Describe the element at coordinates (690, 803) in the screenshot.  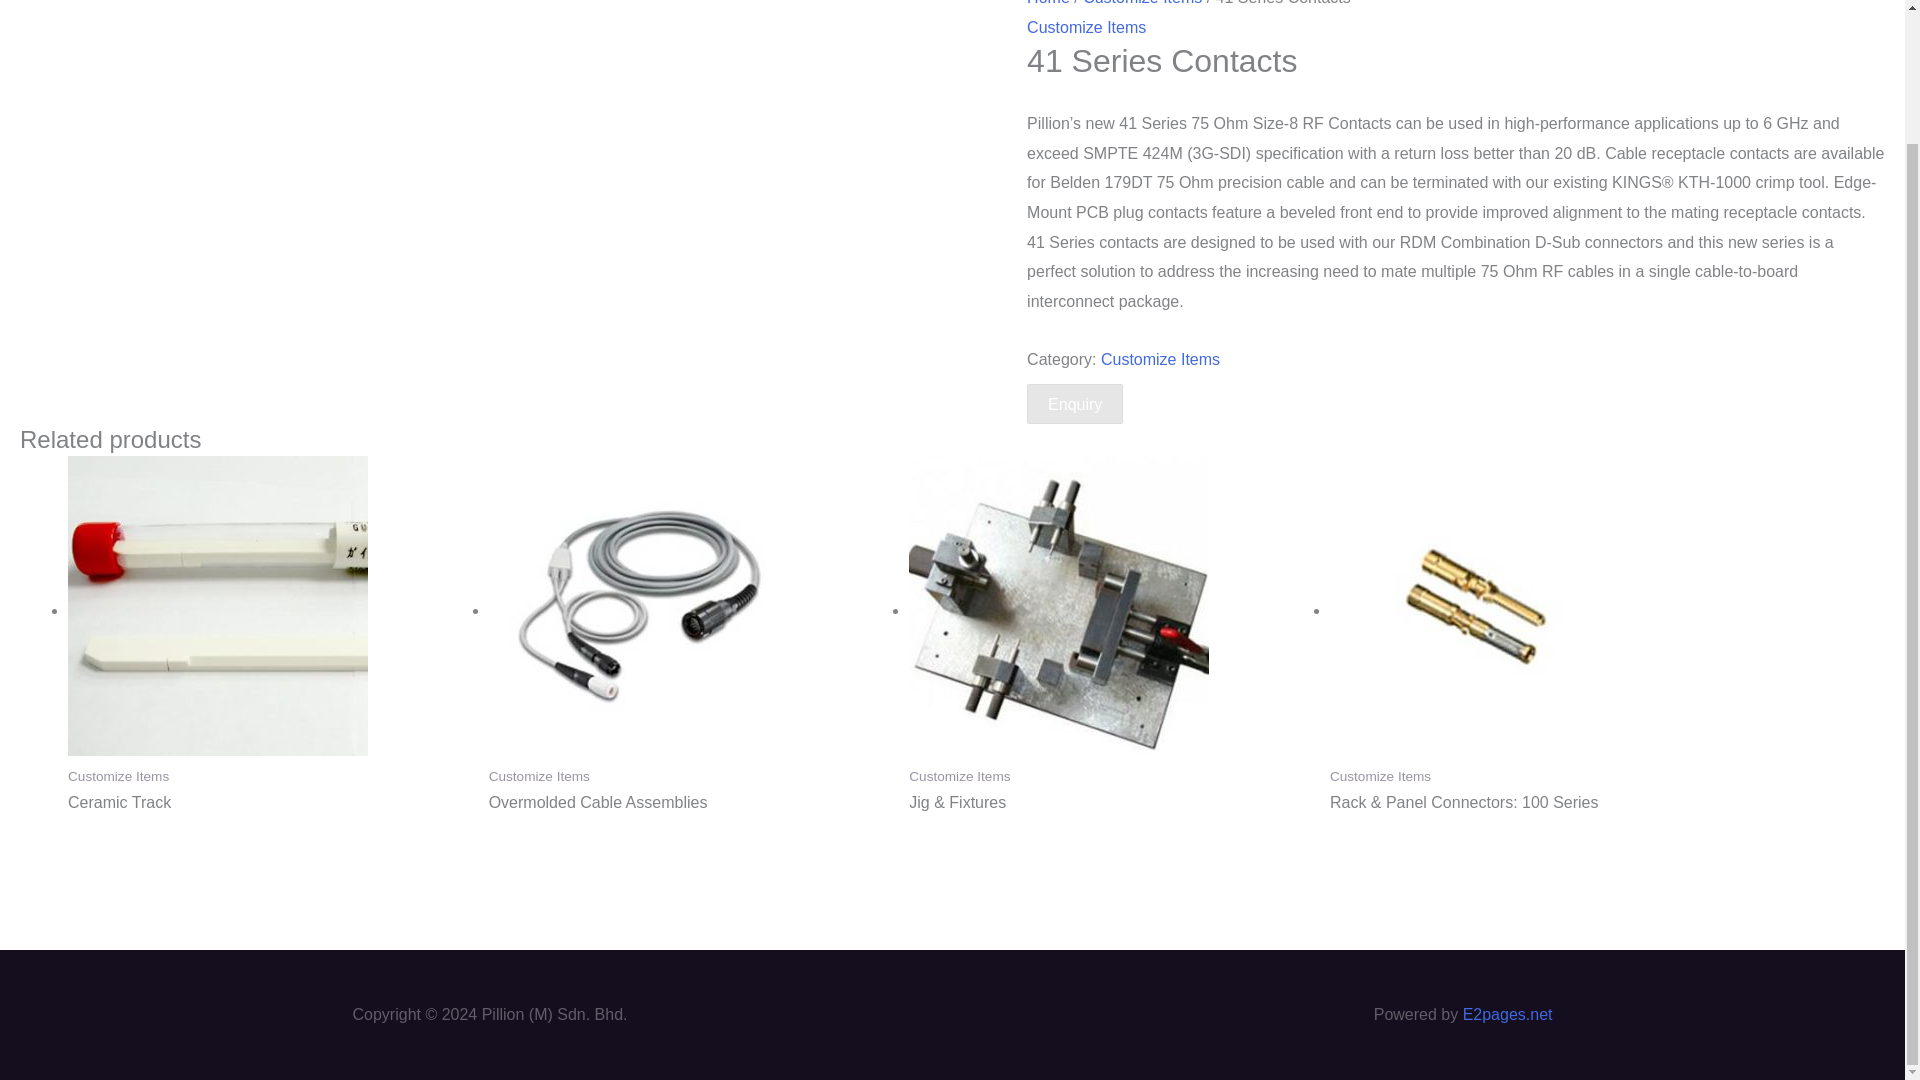
I see `Overmolded Cable Assemblies` at that location.